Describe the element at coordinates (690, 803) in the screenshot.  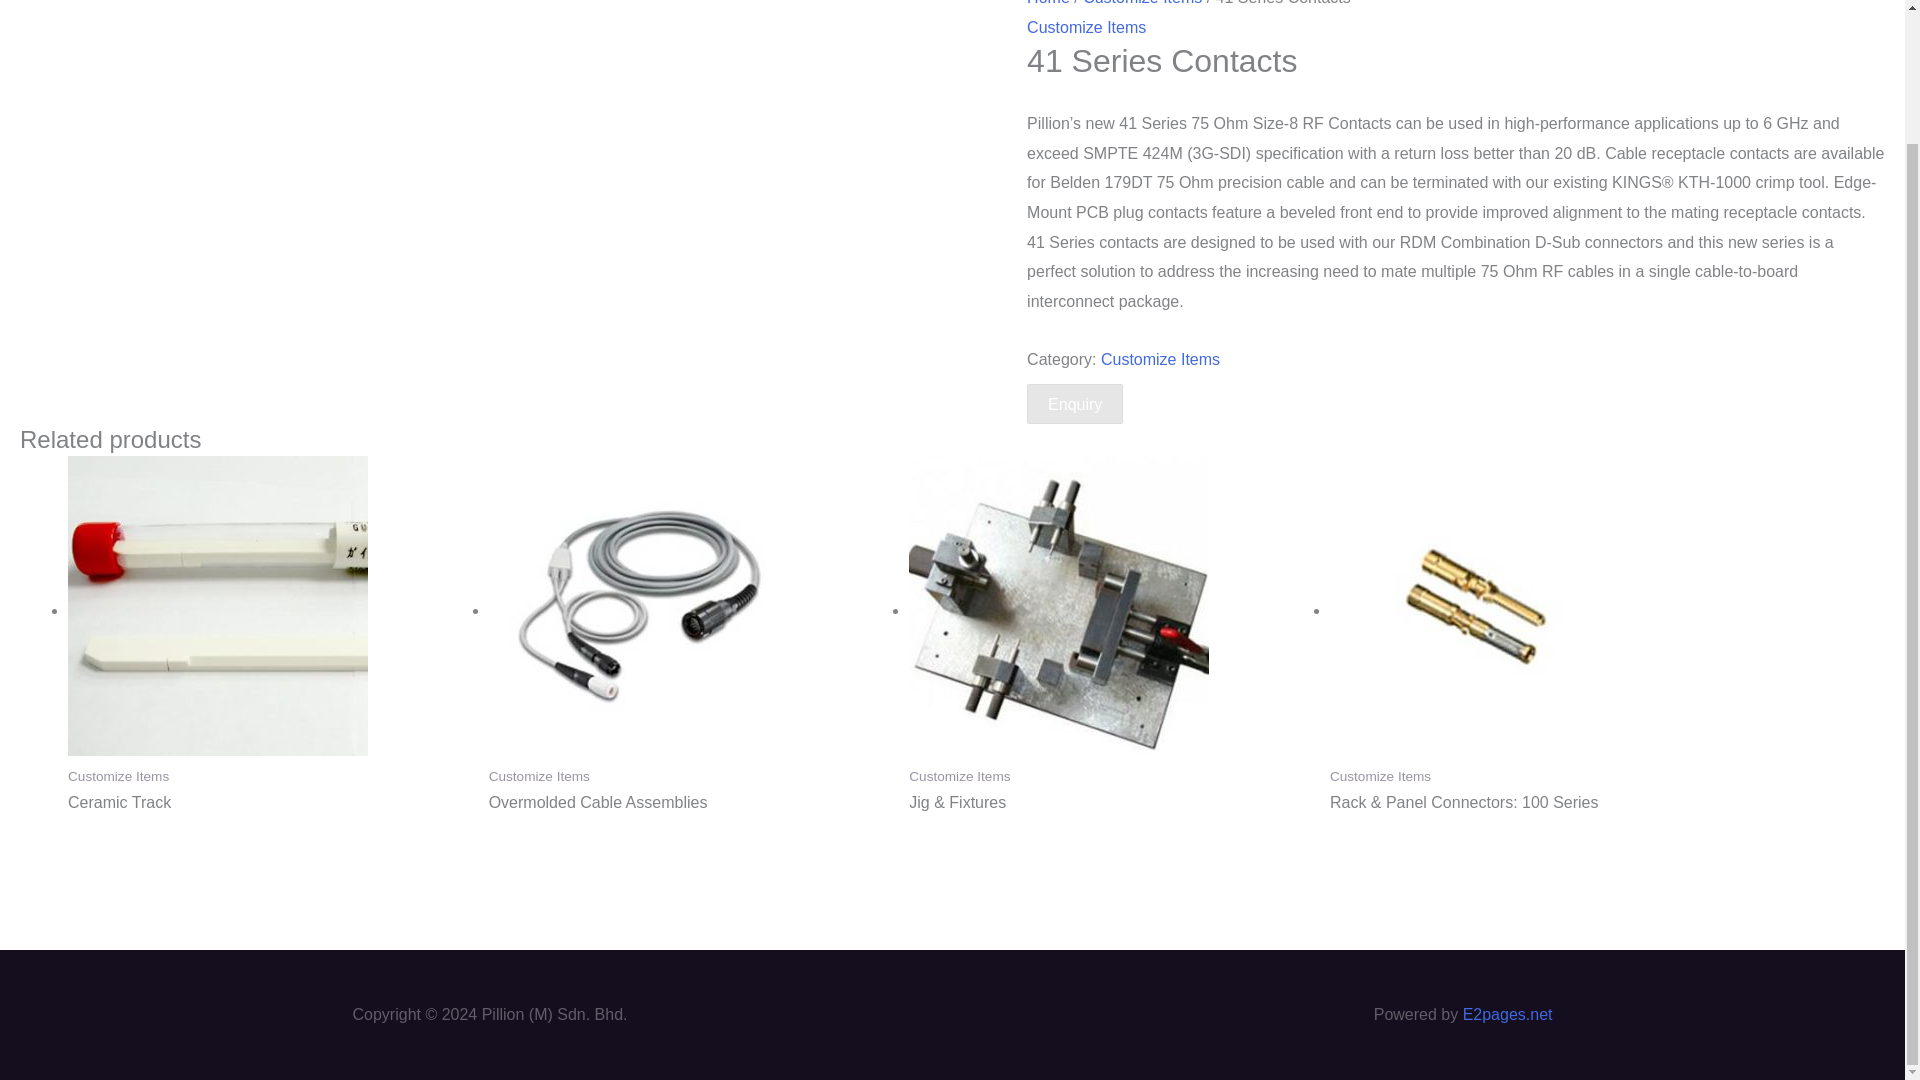
I see `Overmolded Cable Assemblies` at that location.